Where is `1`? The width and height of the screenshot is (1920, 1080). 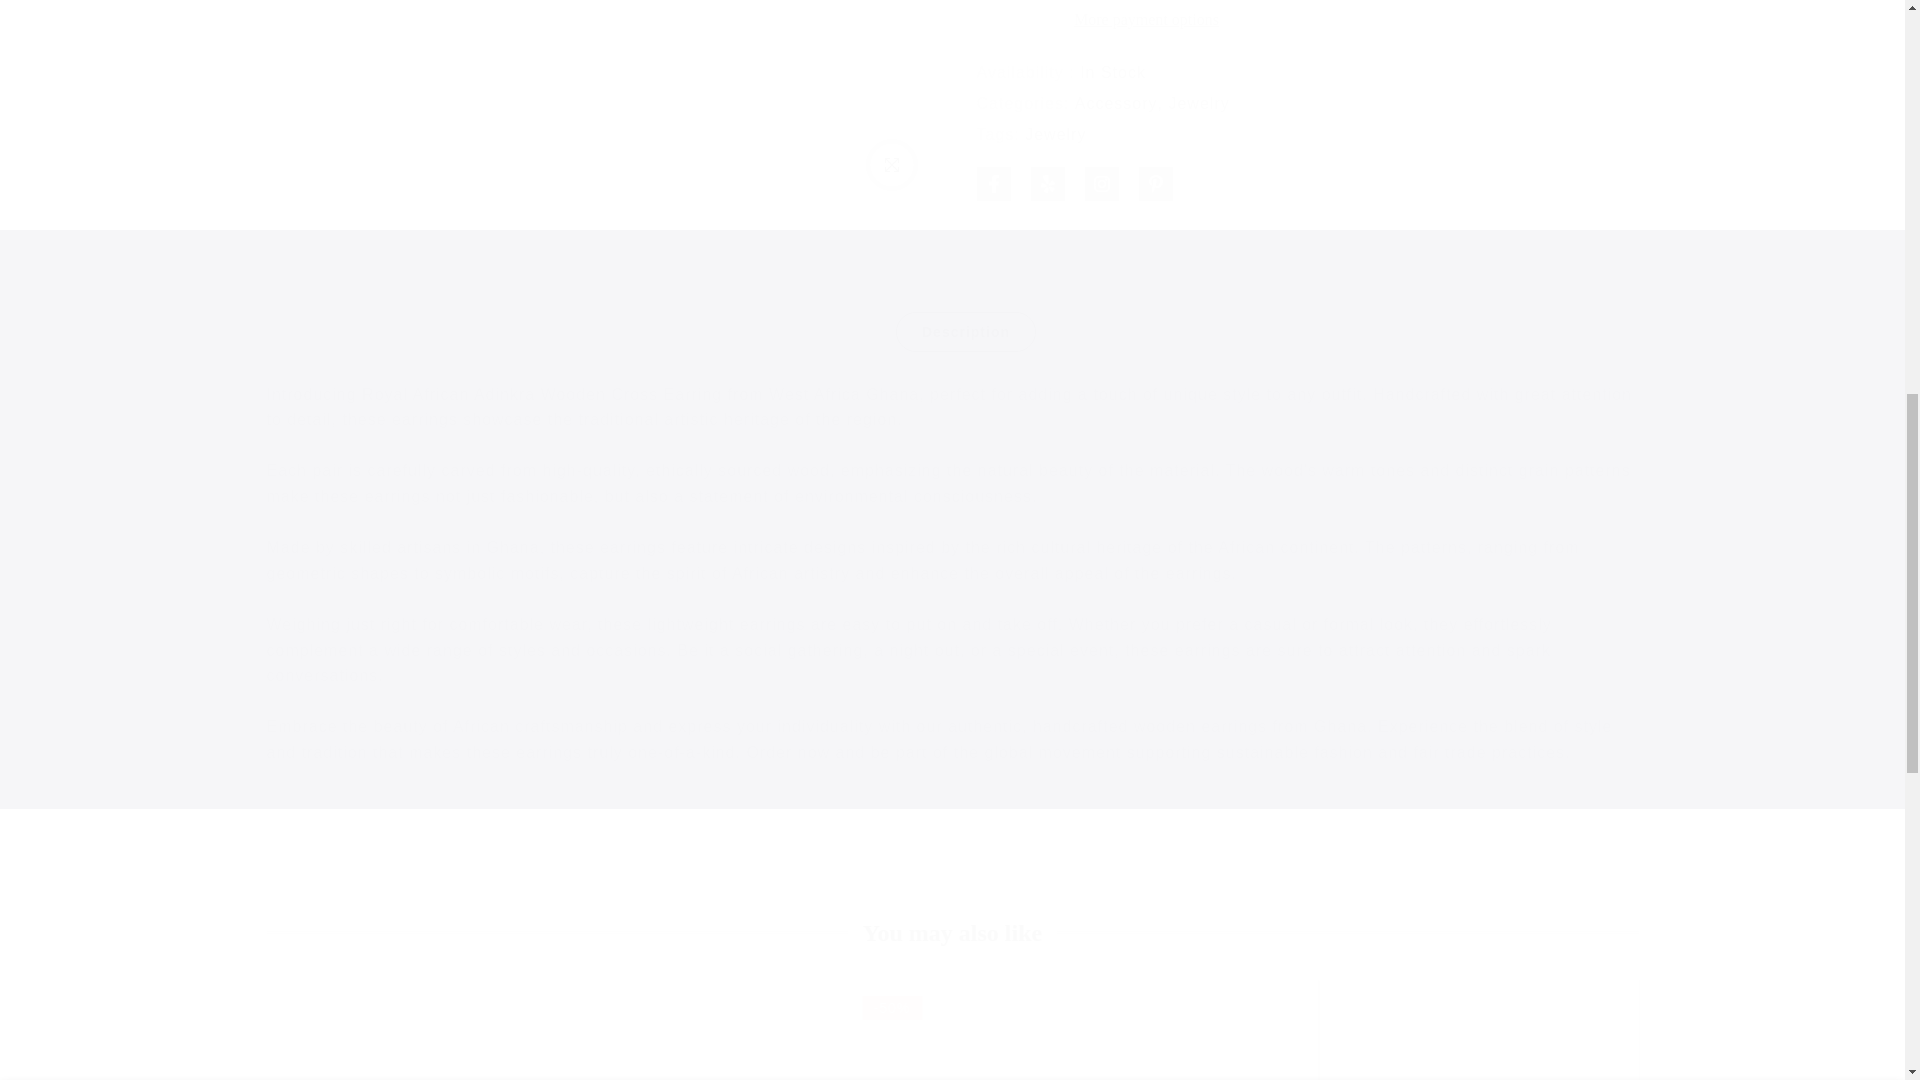
1 is located at coordinates (1238, 46).